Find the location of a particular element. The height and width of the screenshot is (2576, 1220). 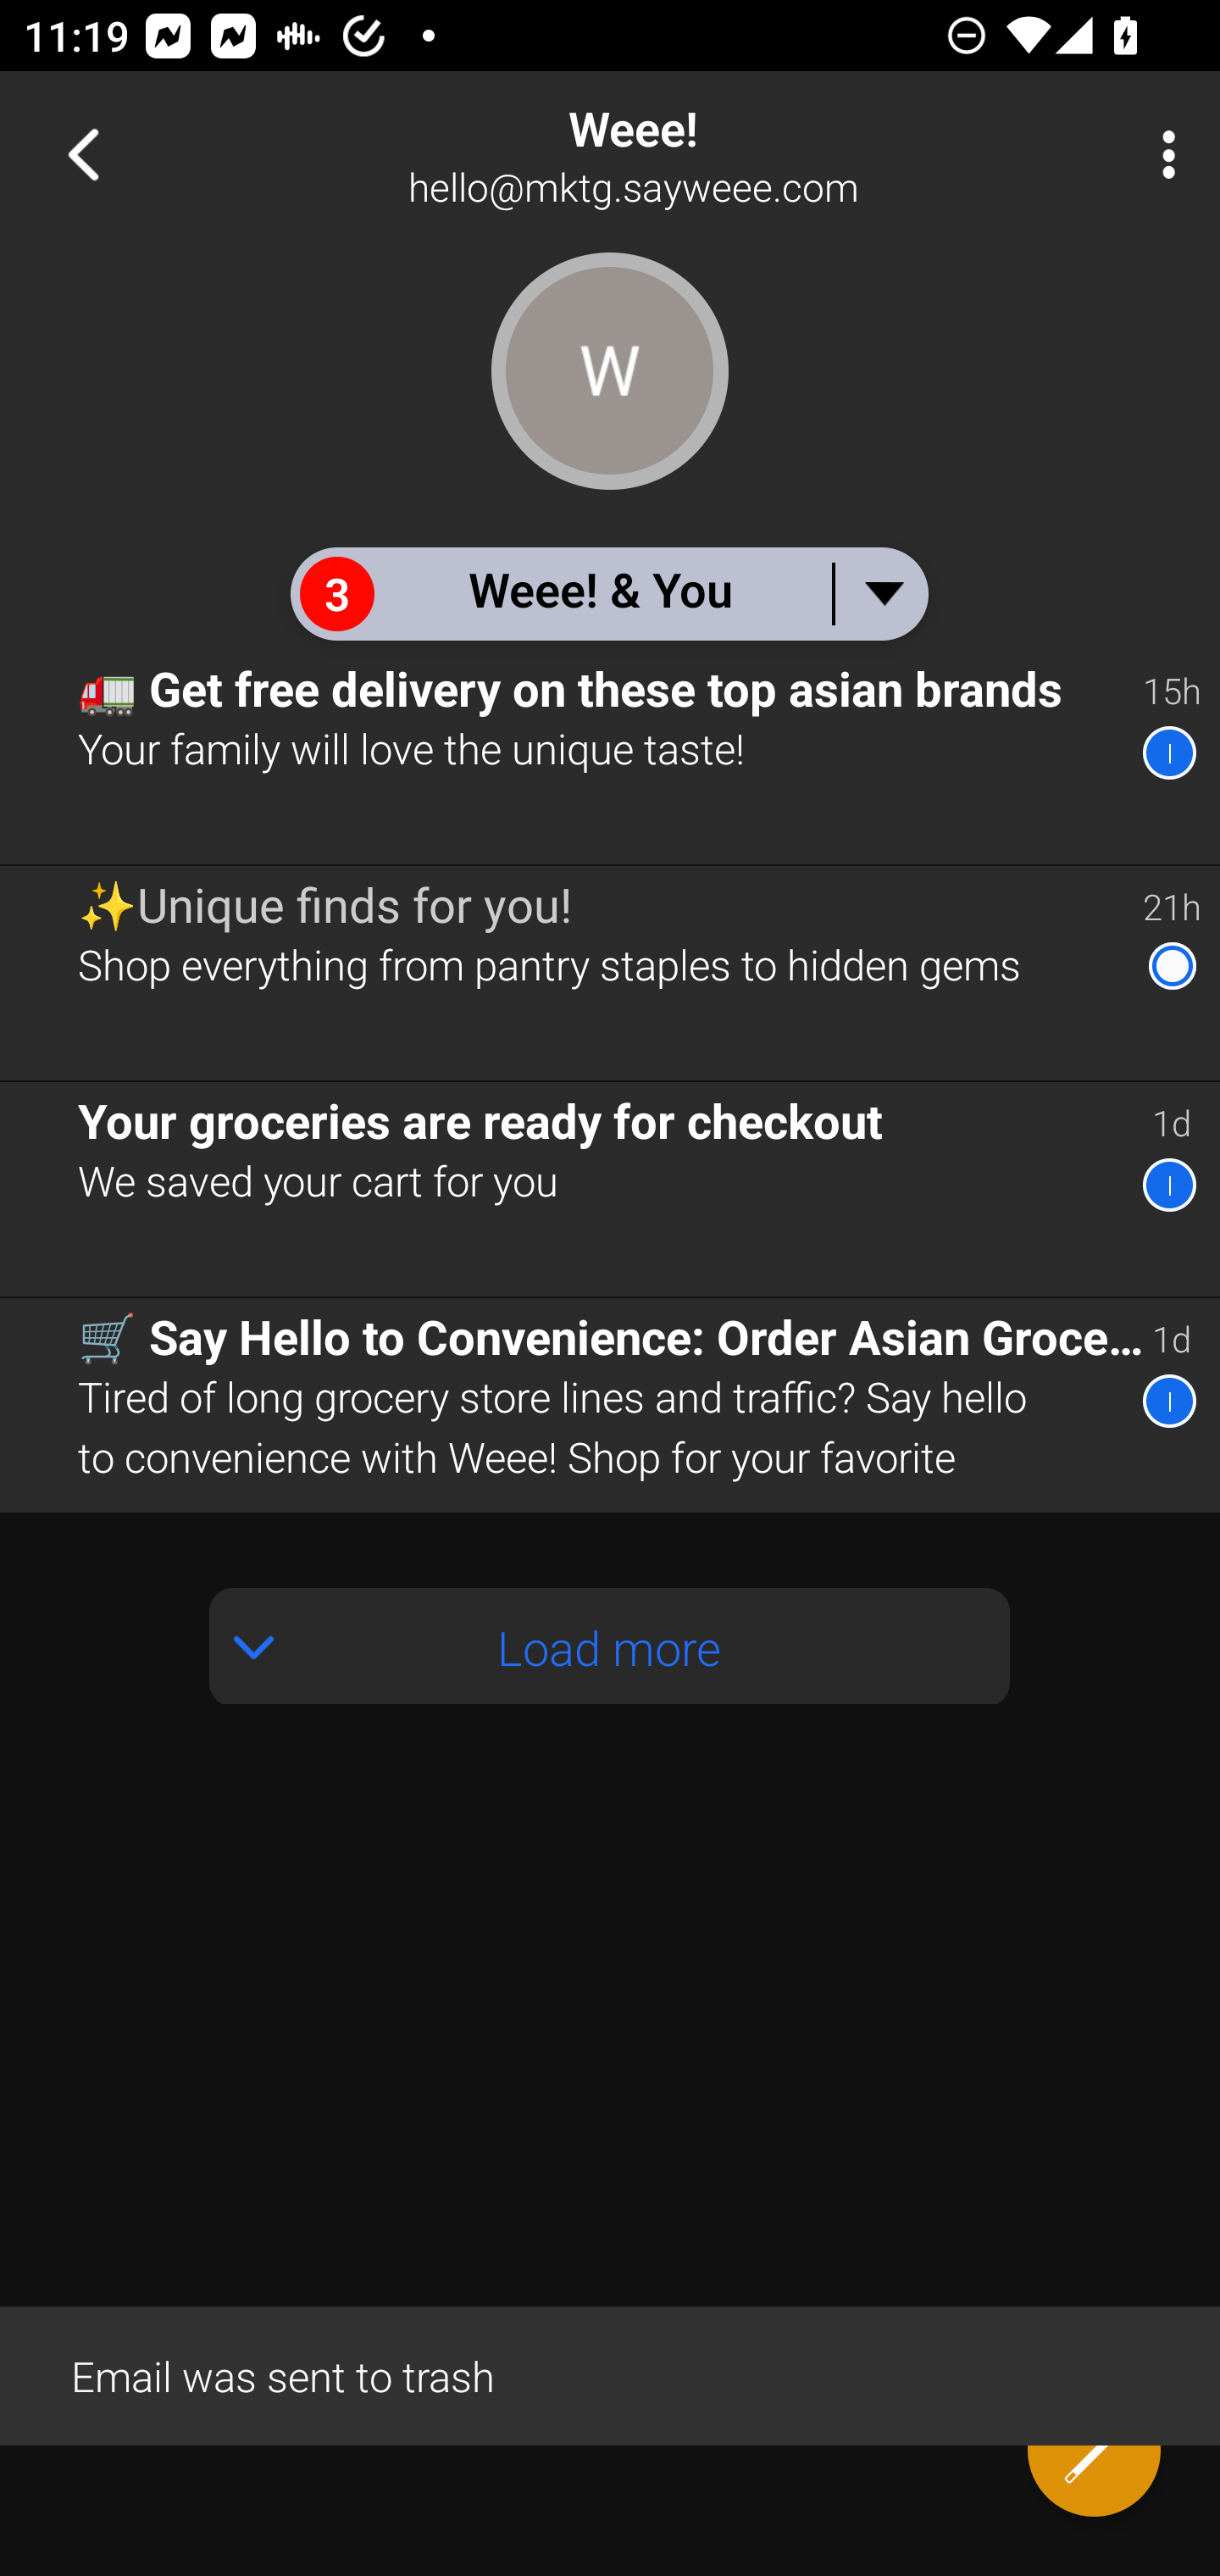

3 Weee! & You is located at coordinates (608, 593).